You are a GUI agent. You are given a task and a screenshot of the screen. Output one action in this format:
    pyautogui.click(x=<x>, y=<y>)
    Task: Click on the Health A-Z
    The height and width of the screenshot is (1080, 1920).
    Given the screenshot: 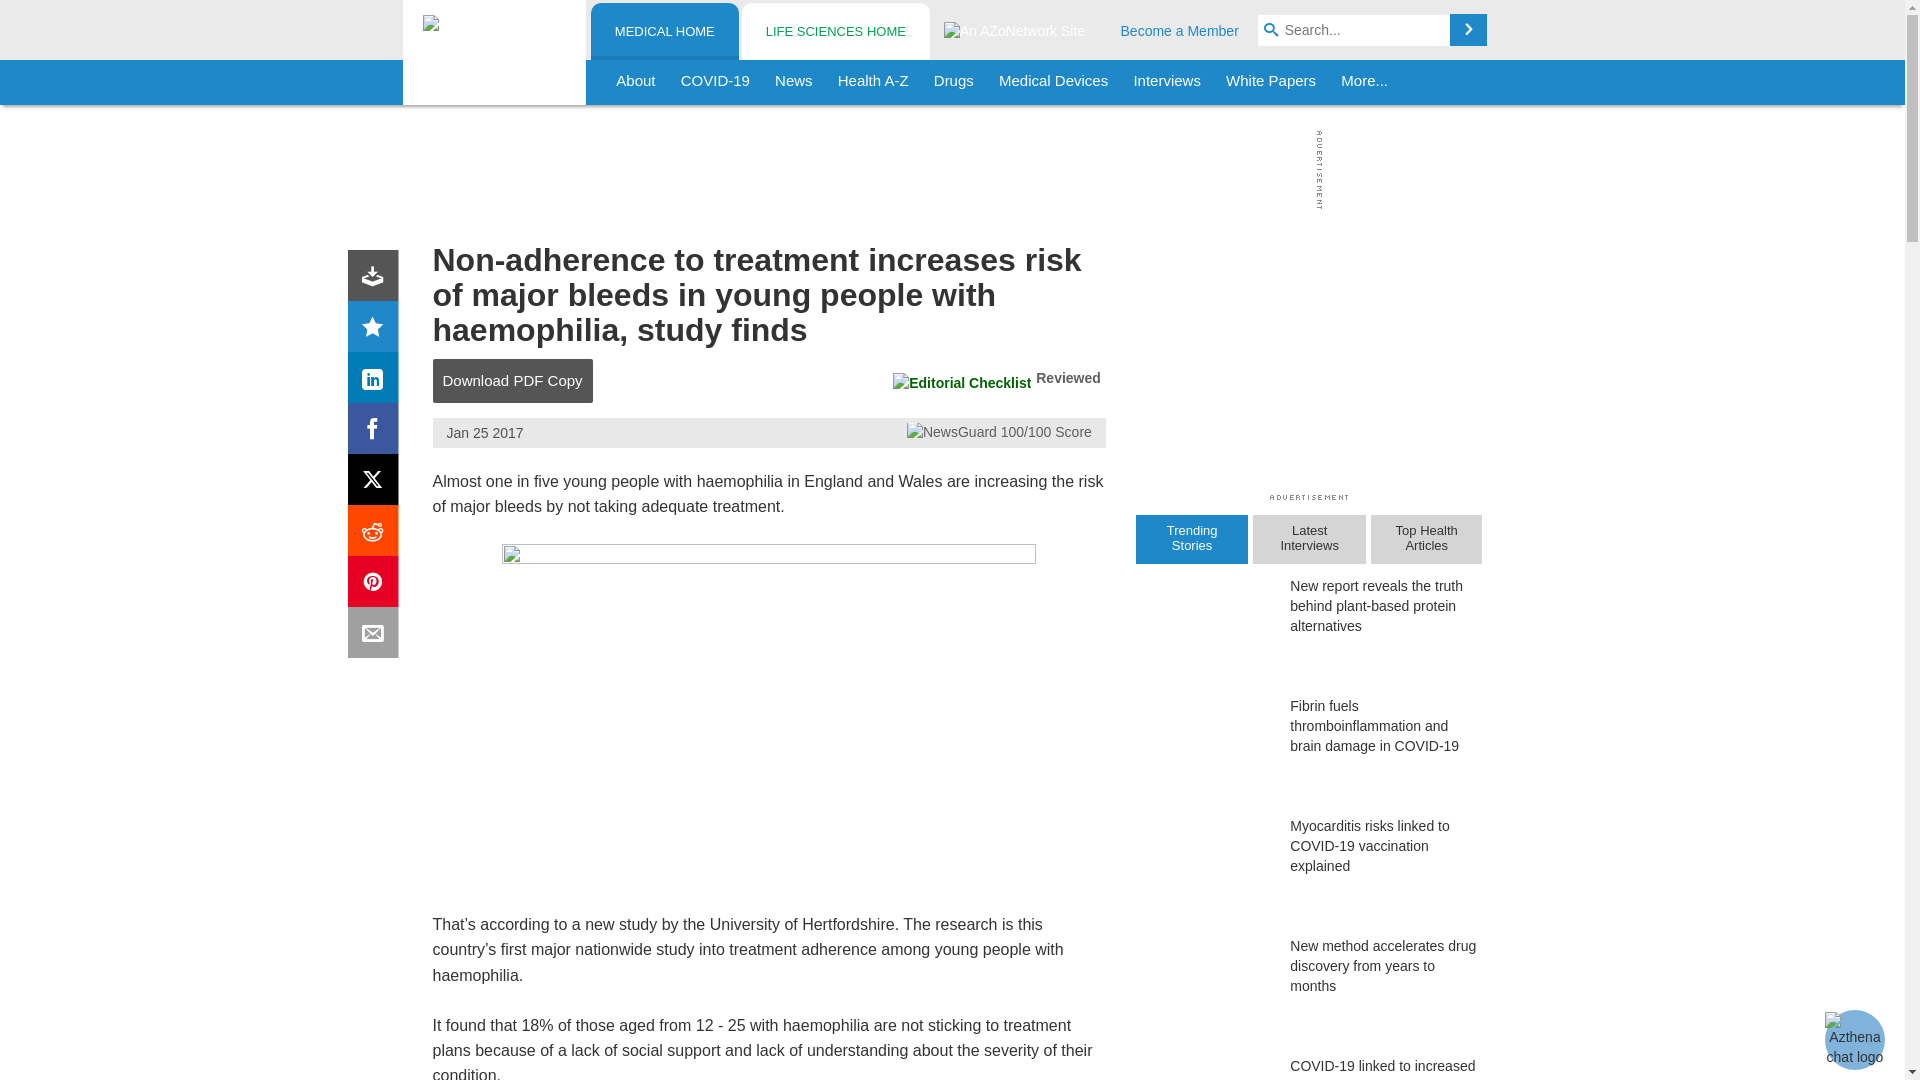 What is the action you would take?
    pyautogui.click(x=873, y=82)
    